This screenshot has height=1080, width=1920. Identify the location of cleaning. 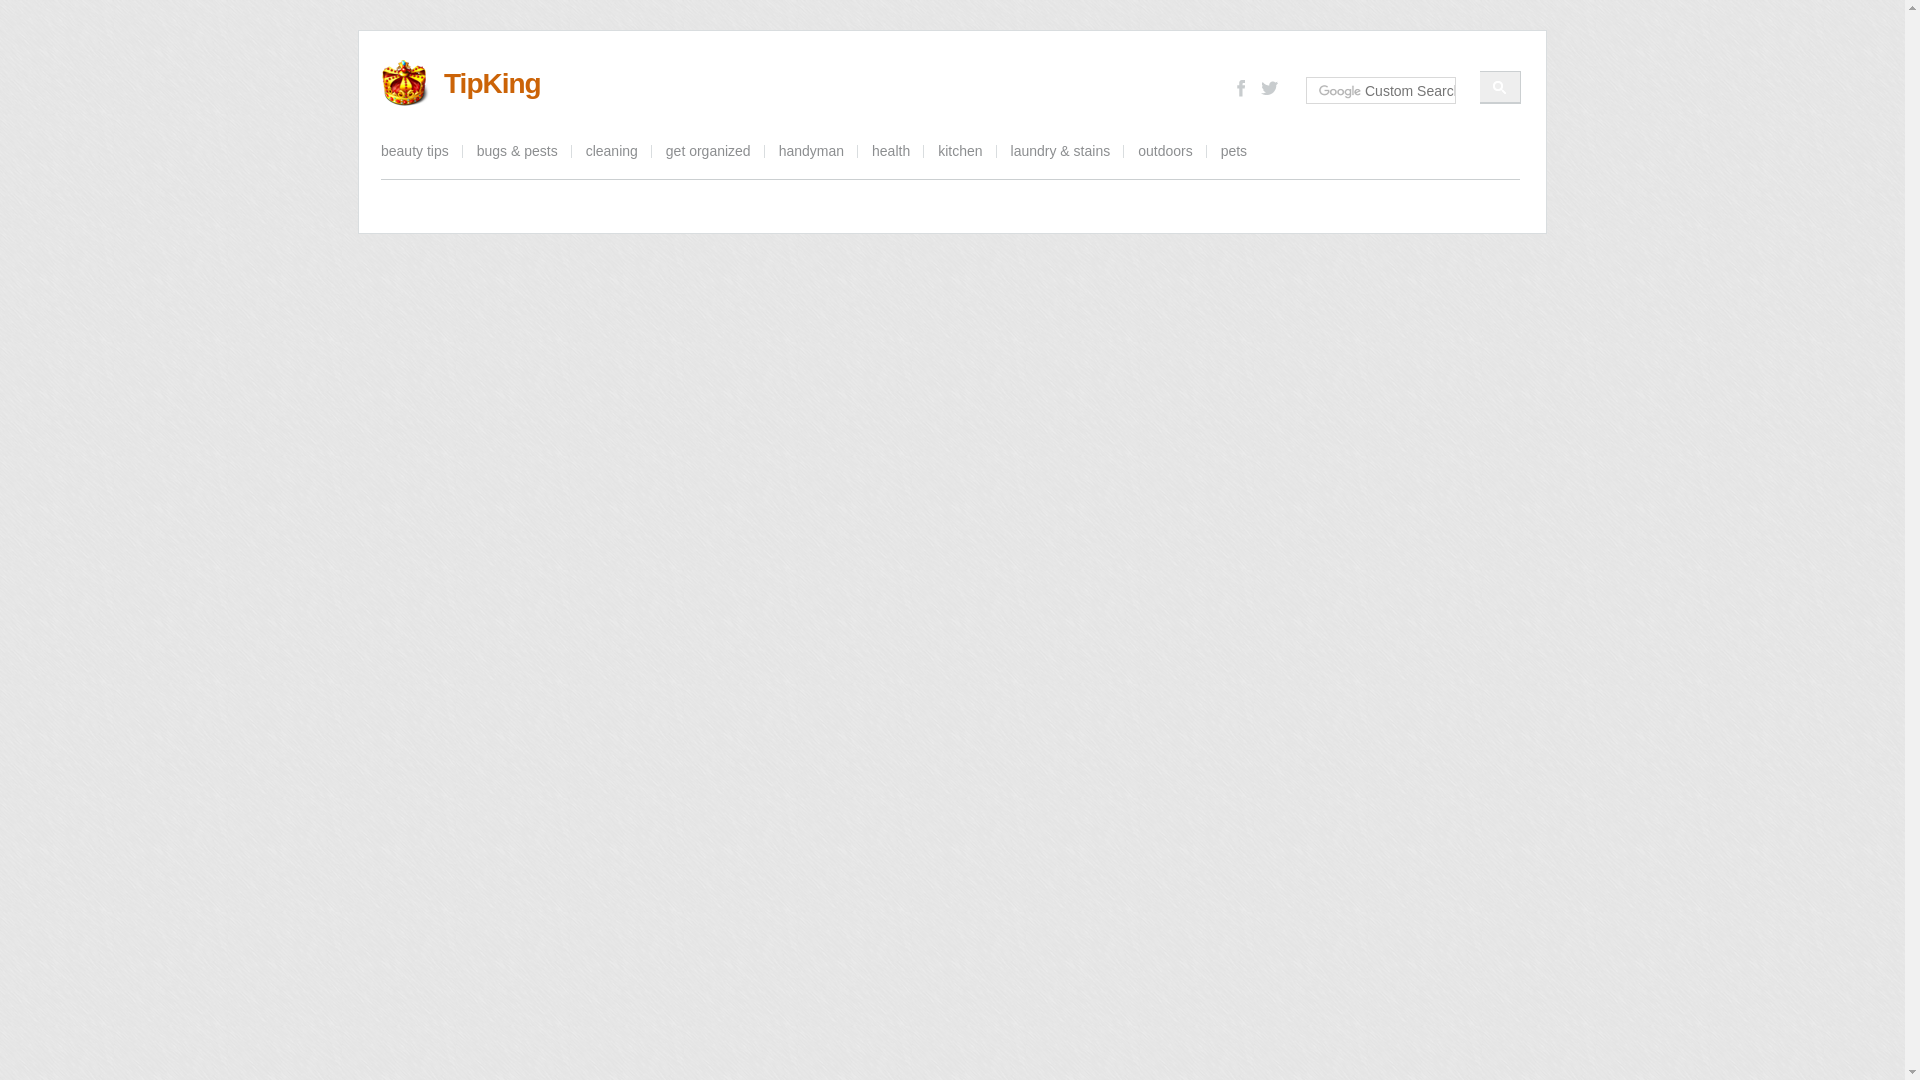
(612, 152).